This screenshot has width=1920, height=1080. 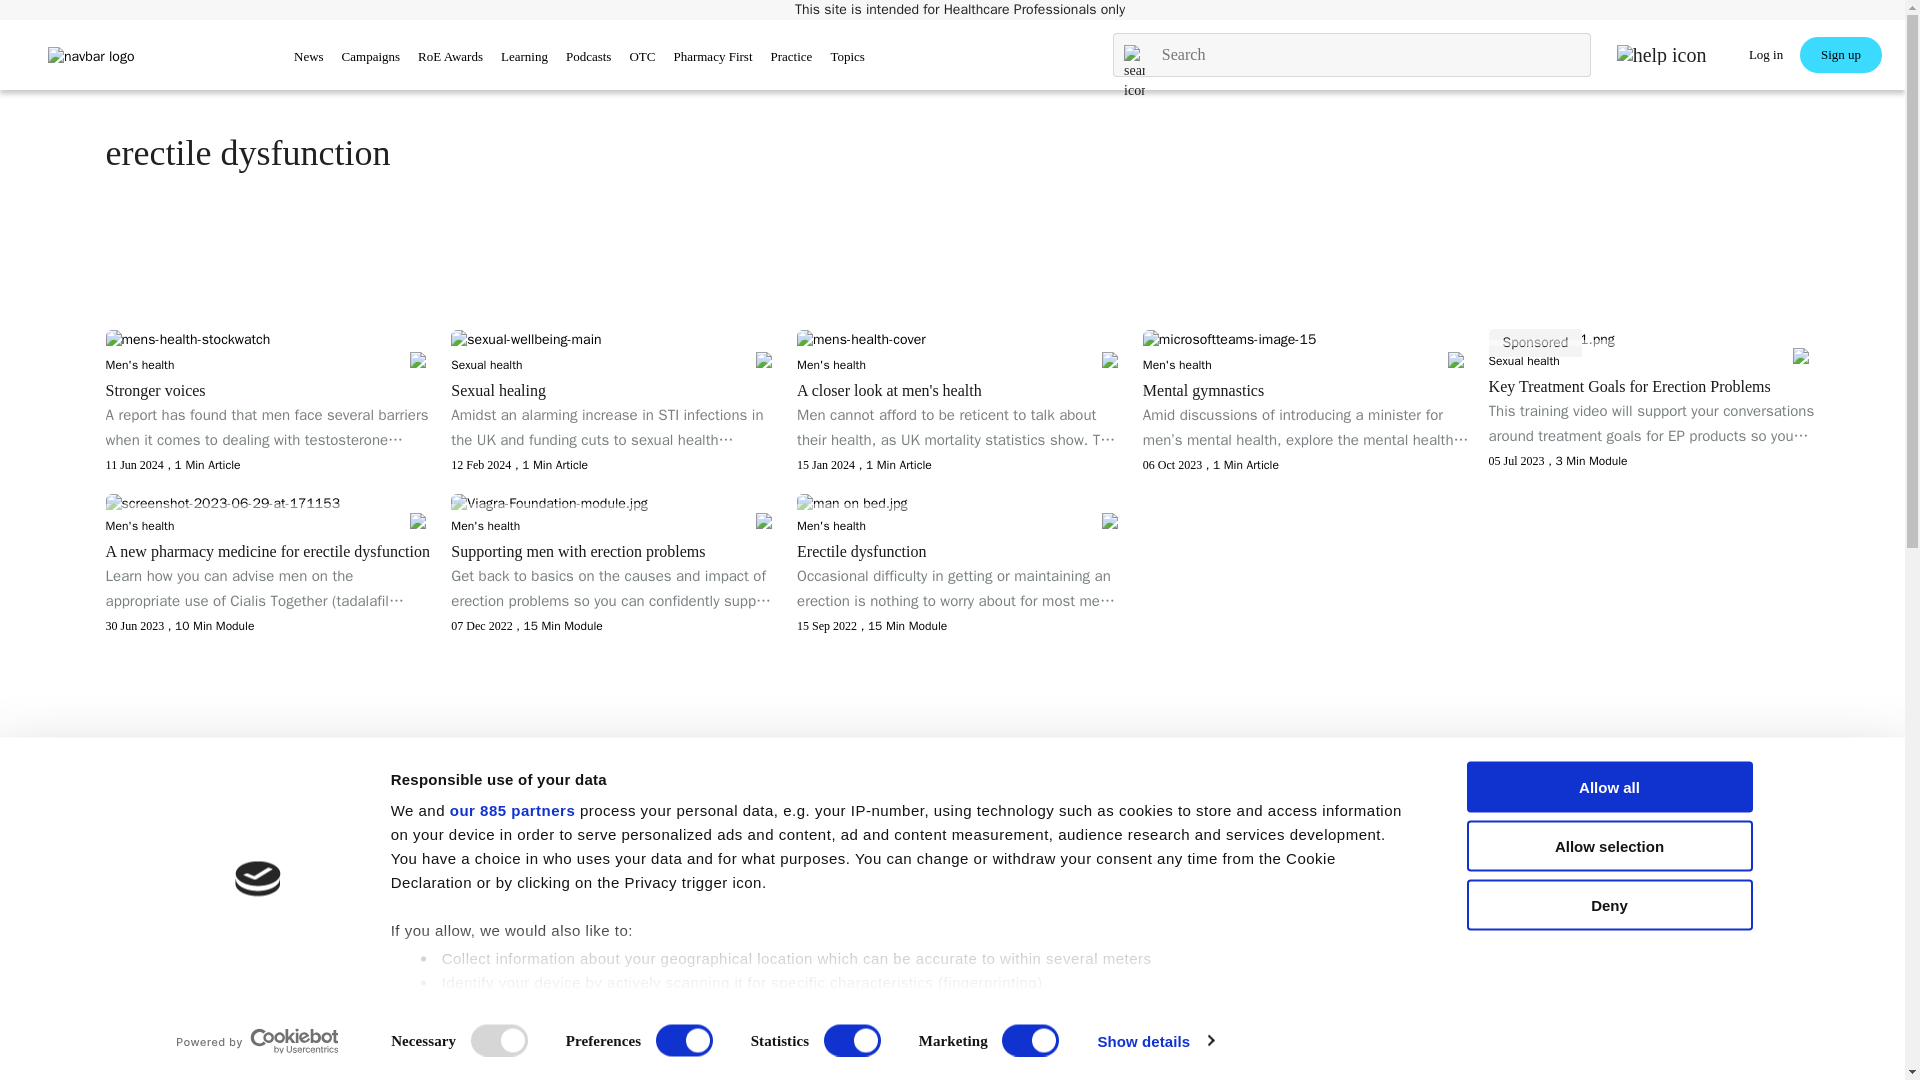 I want to click on Show details, so click(x=1154, y=1041).